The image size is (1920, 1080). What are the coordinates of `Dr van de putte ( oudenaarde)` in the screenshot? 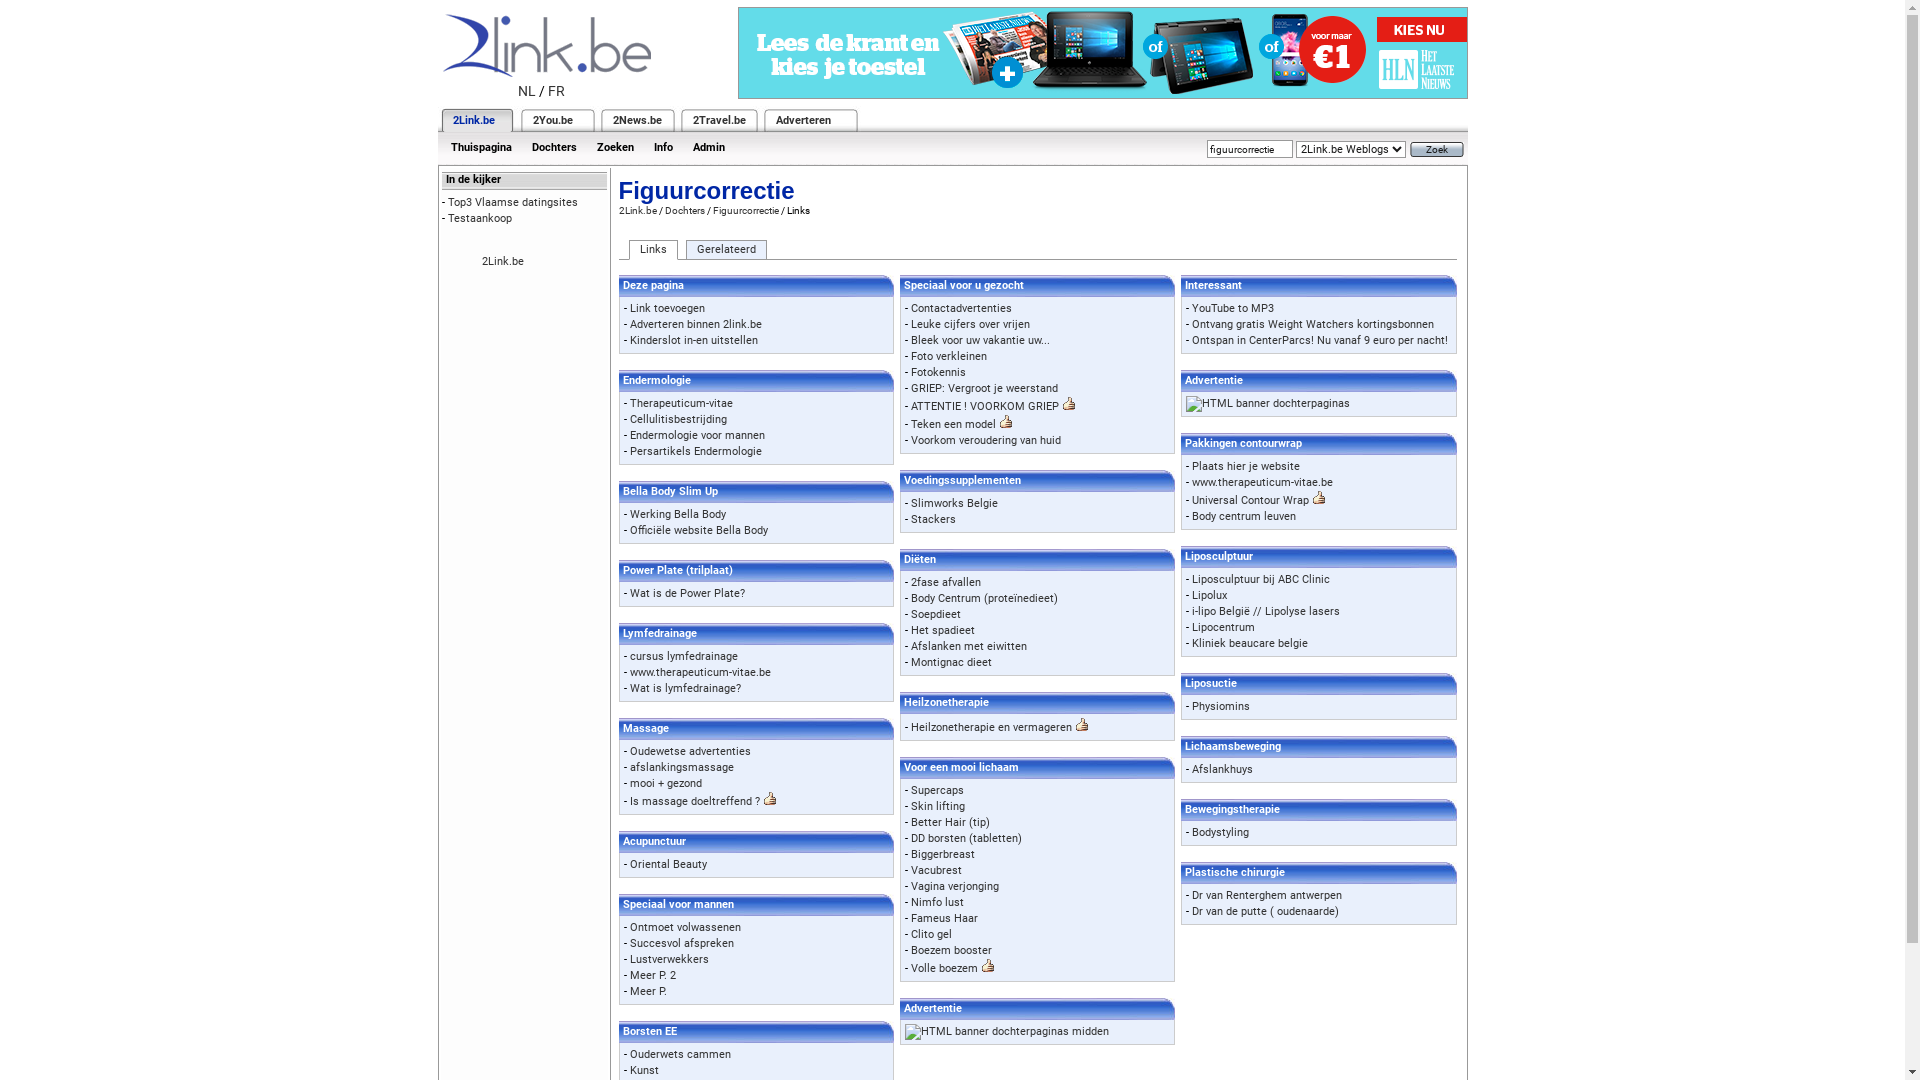 It's located at (1266, 911).